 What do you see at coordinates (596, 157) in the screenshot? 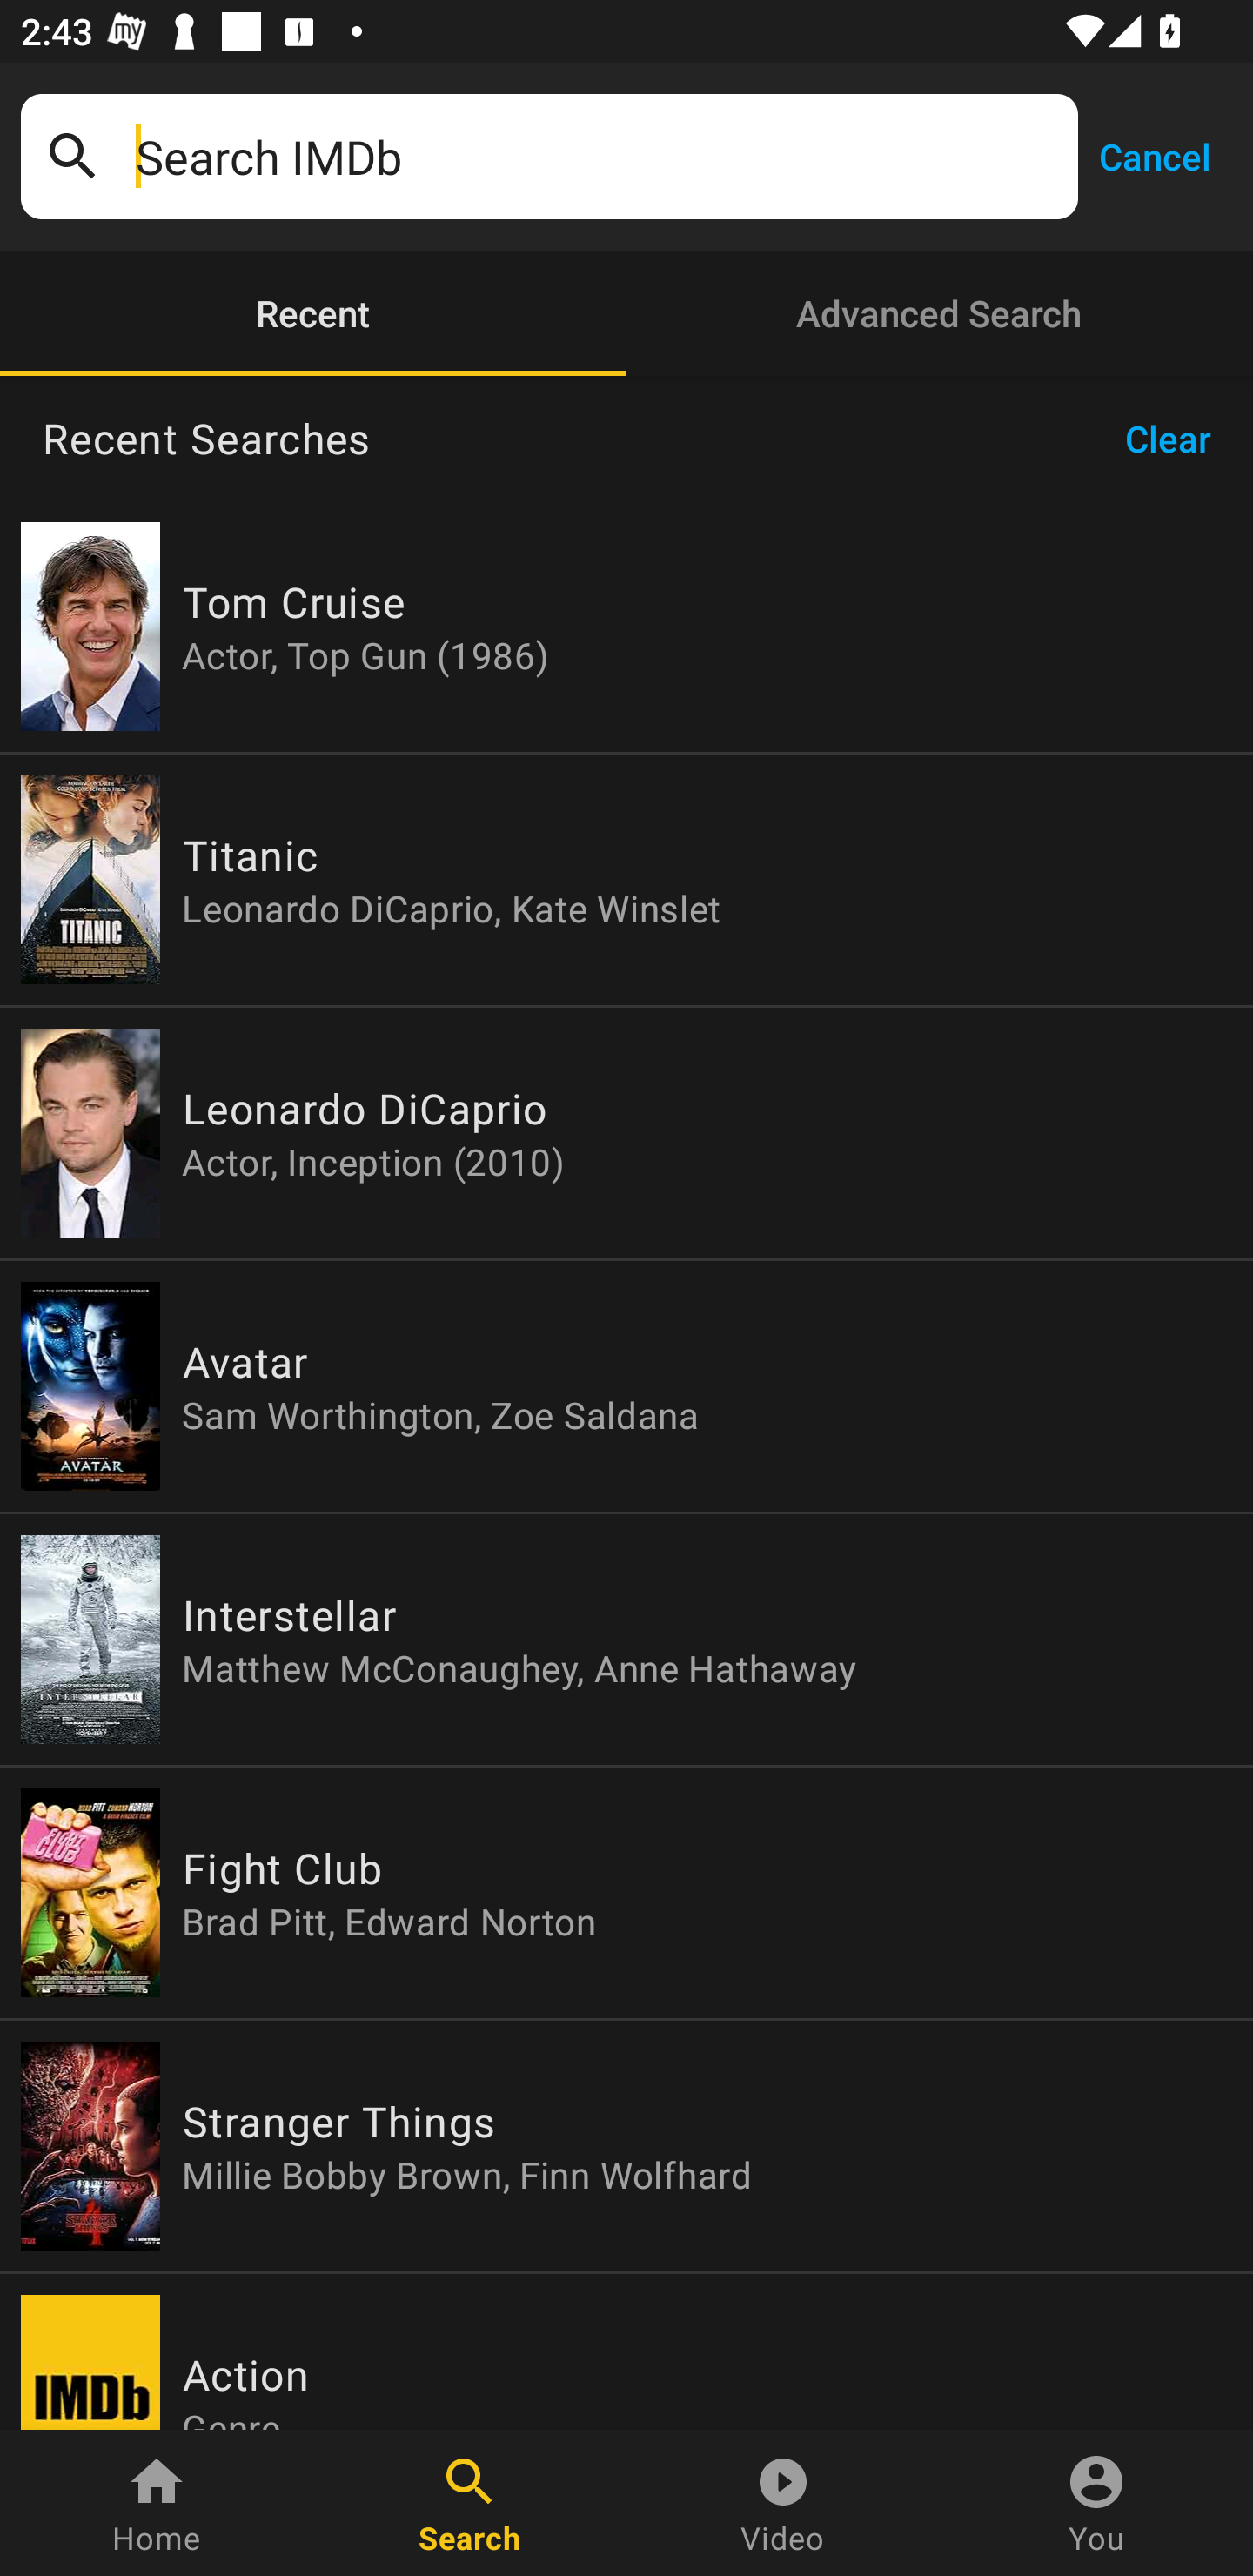
I see `Search IMDb` at bounding box center [596, 157].